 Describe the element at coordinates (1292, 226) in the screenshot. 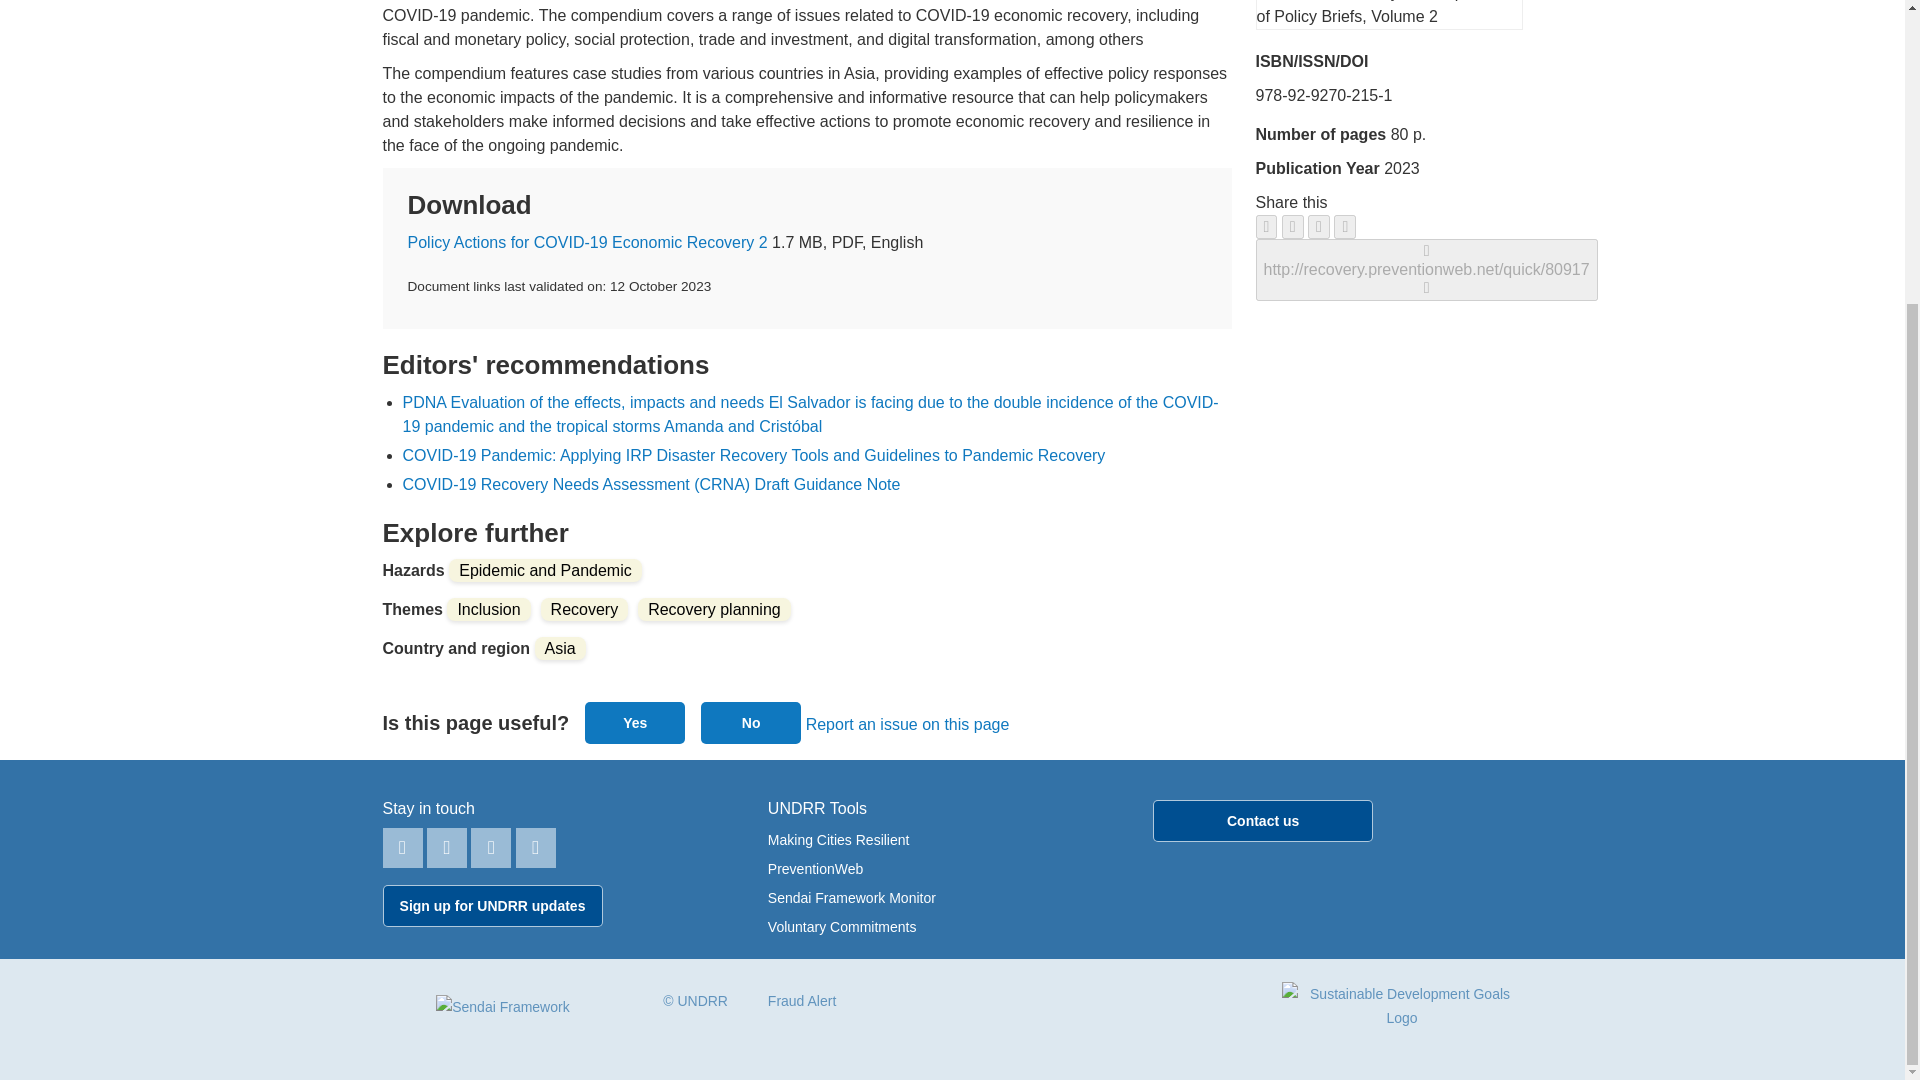

I see `Share on Twitter` at that location.